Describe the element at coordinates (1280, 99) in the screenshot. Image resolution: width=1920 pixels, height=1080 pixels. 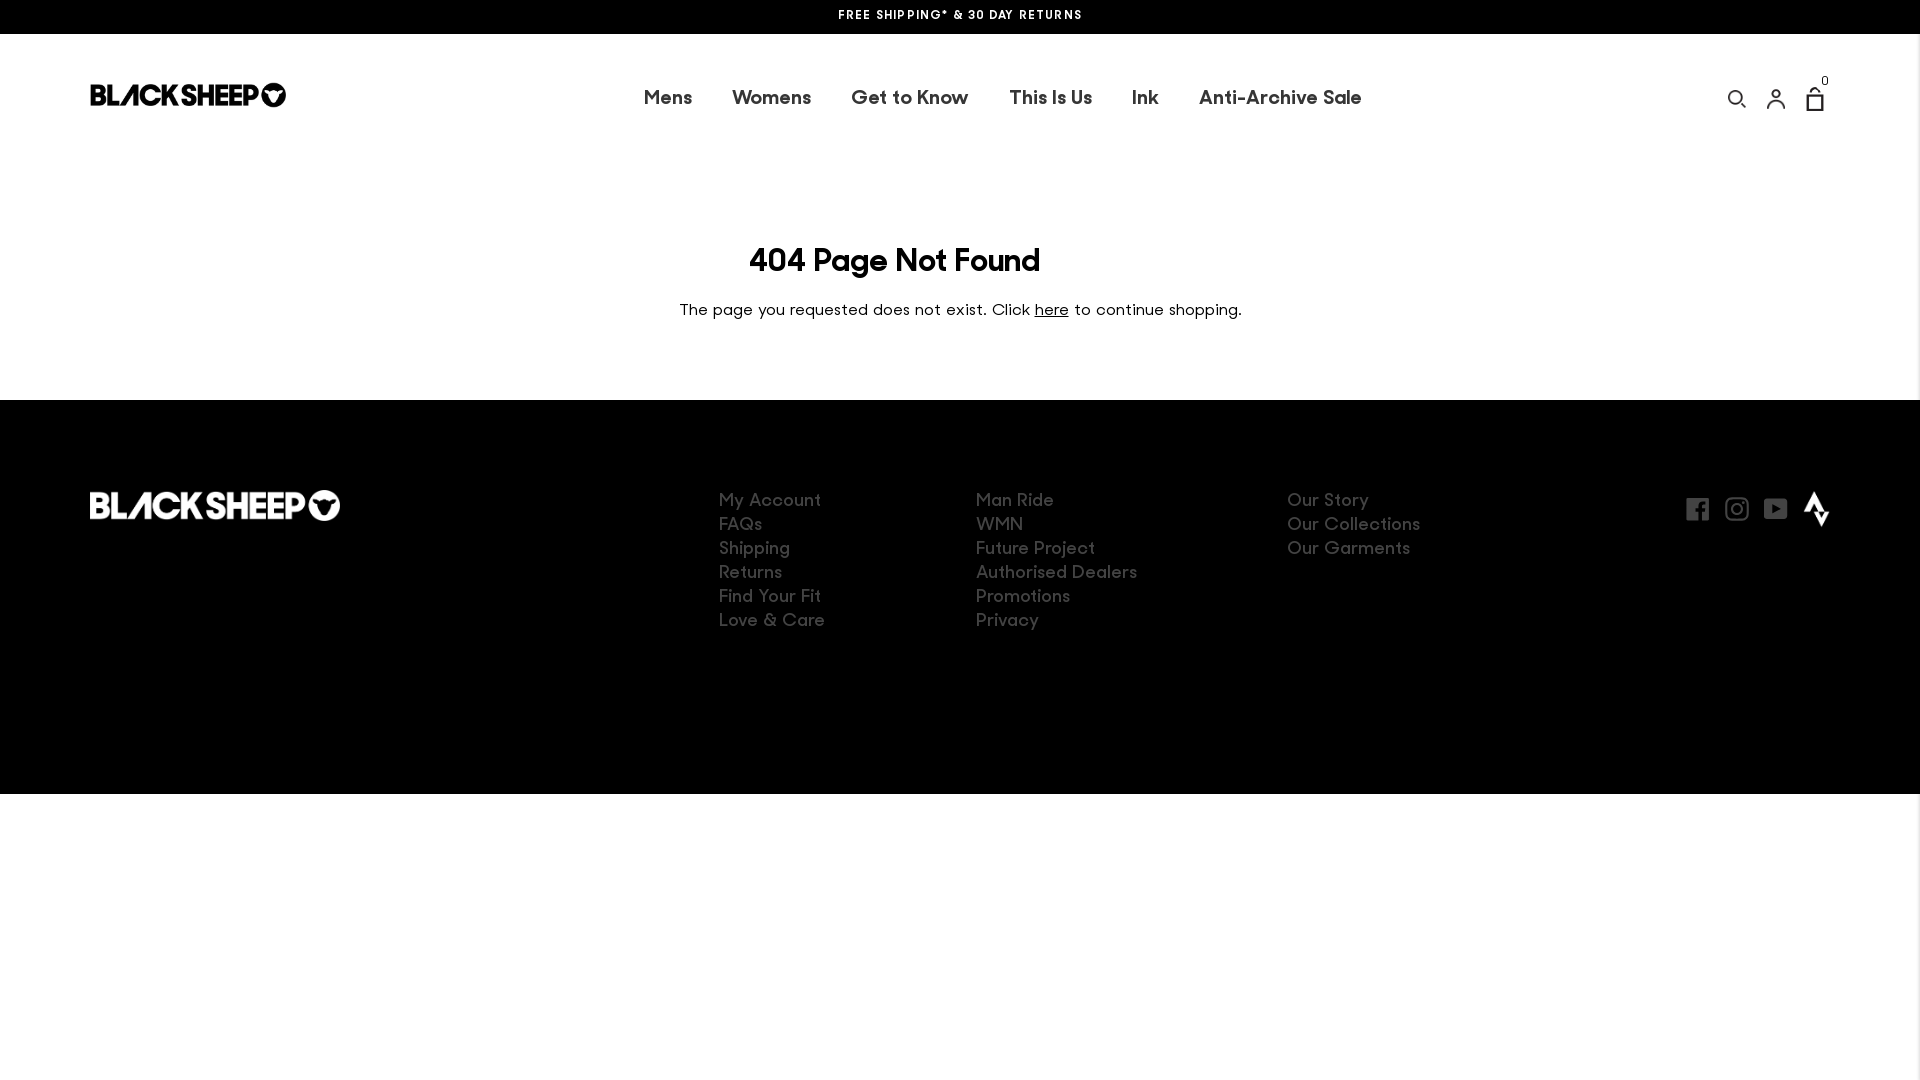
I see `Anti-Archive Sale` at that location.